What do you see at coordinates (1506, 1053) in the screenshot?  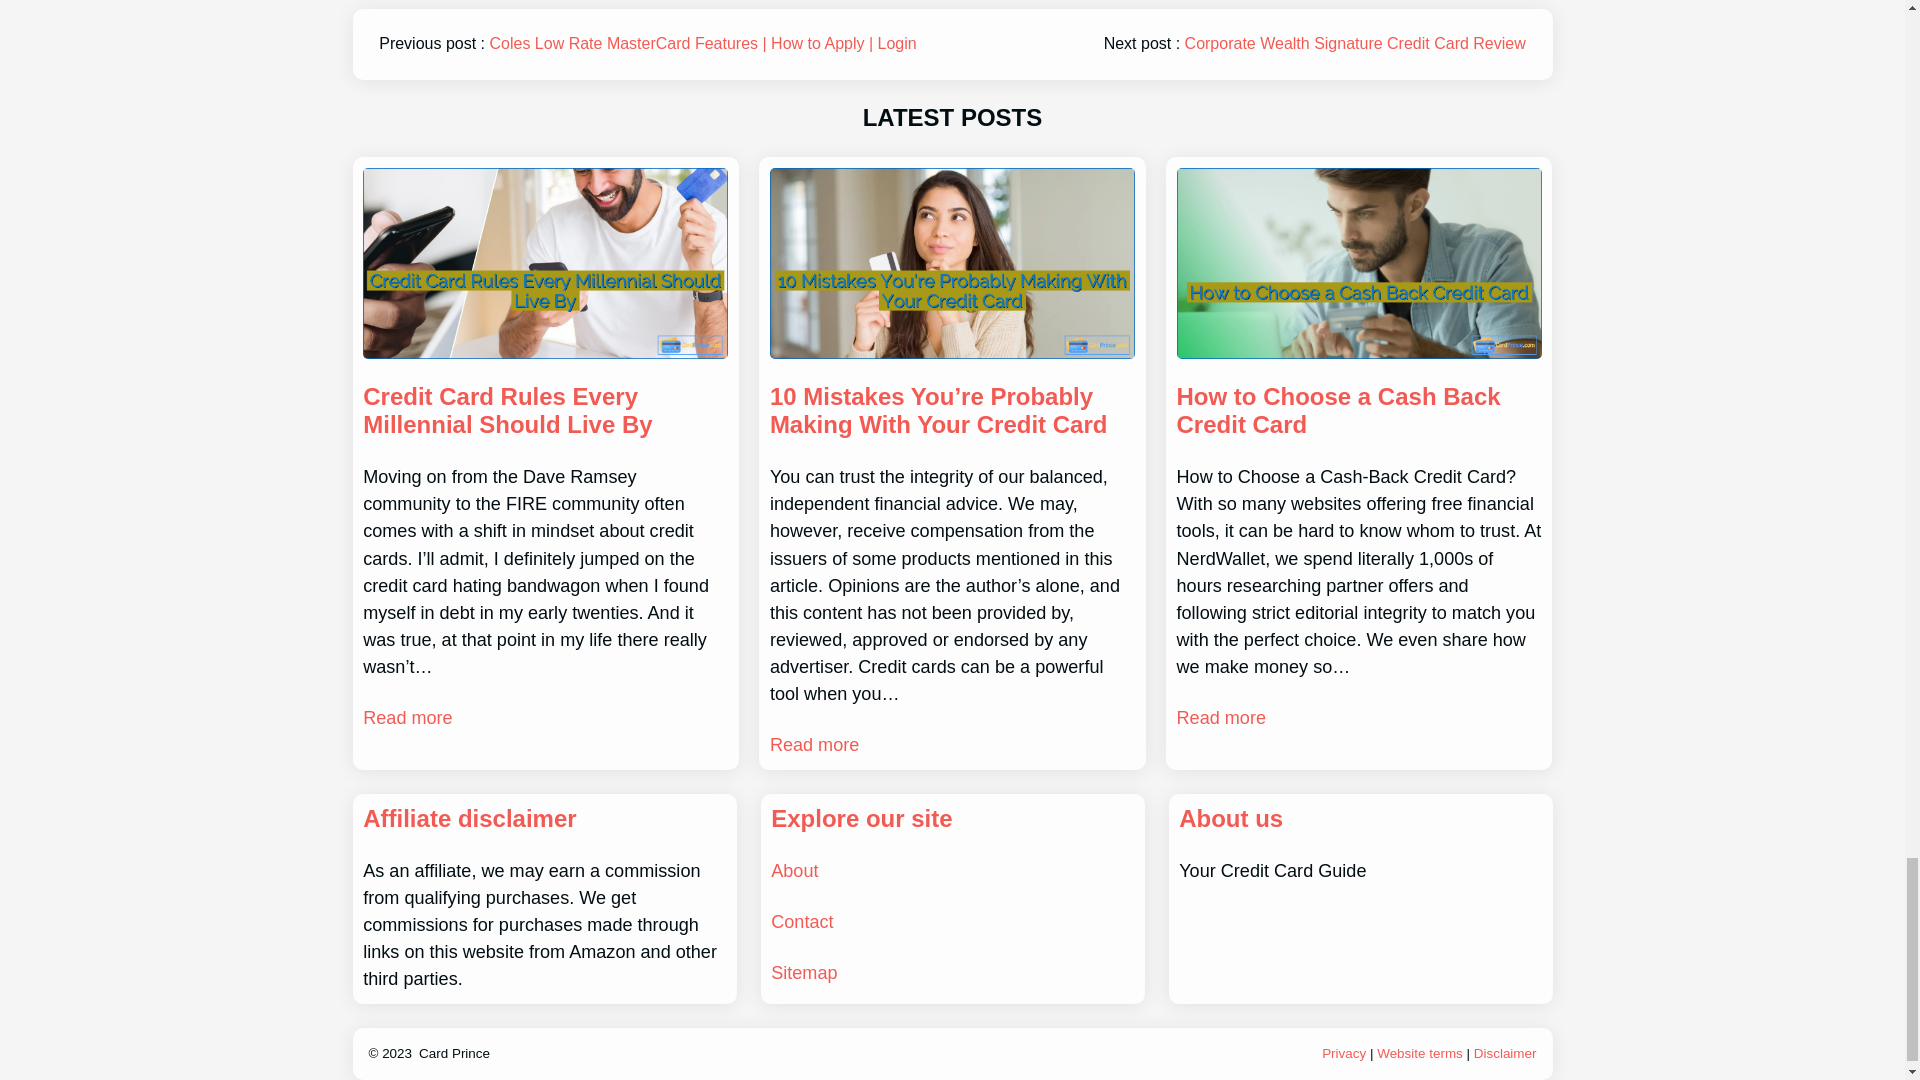 I see `Disclaimer` at bounding box center [1506, 1053].